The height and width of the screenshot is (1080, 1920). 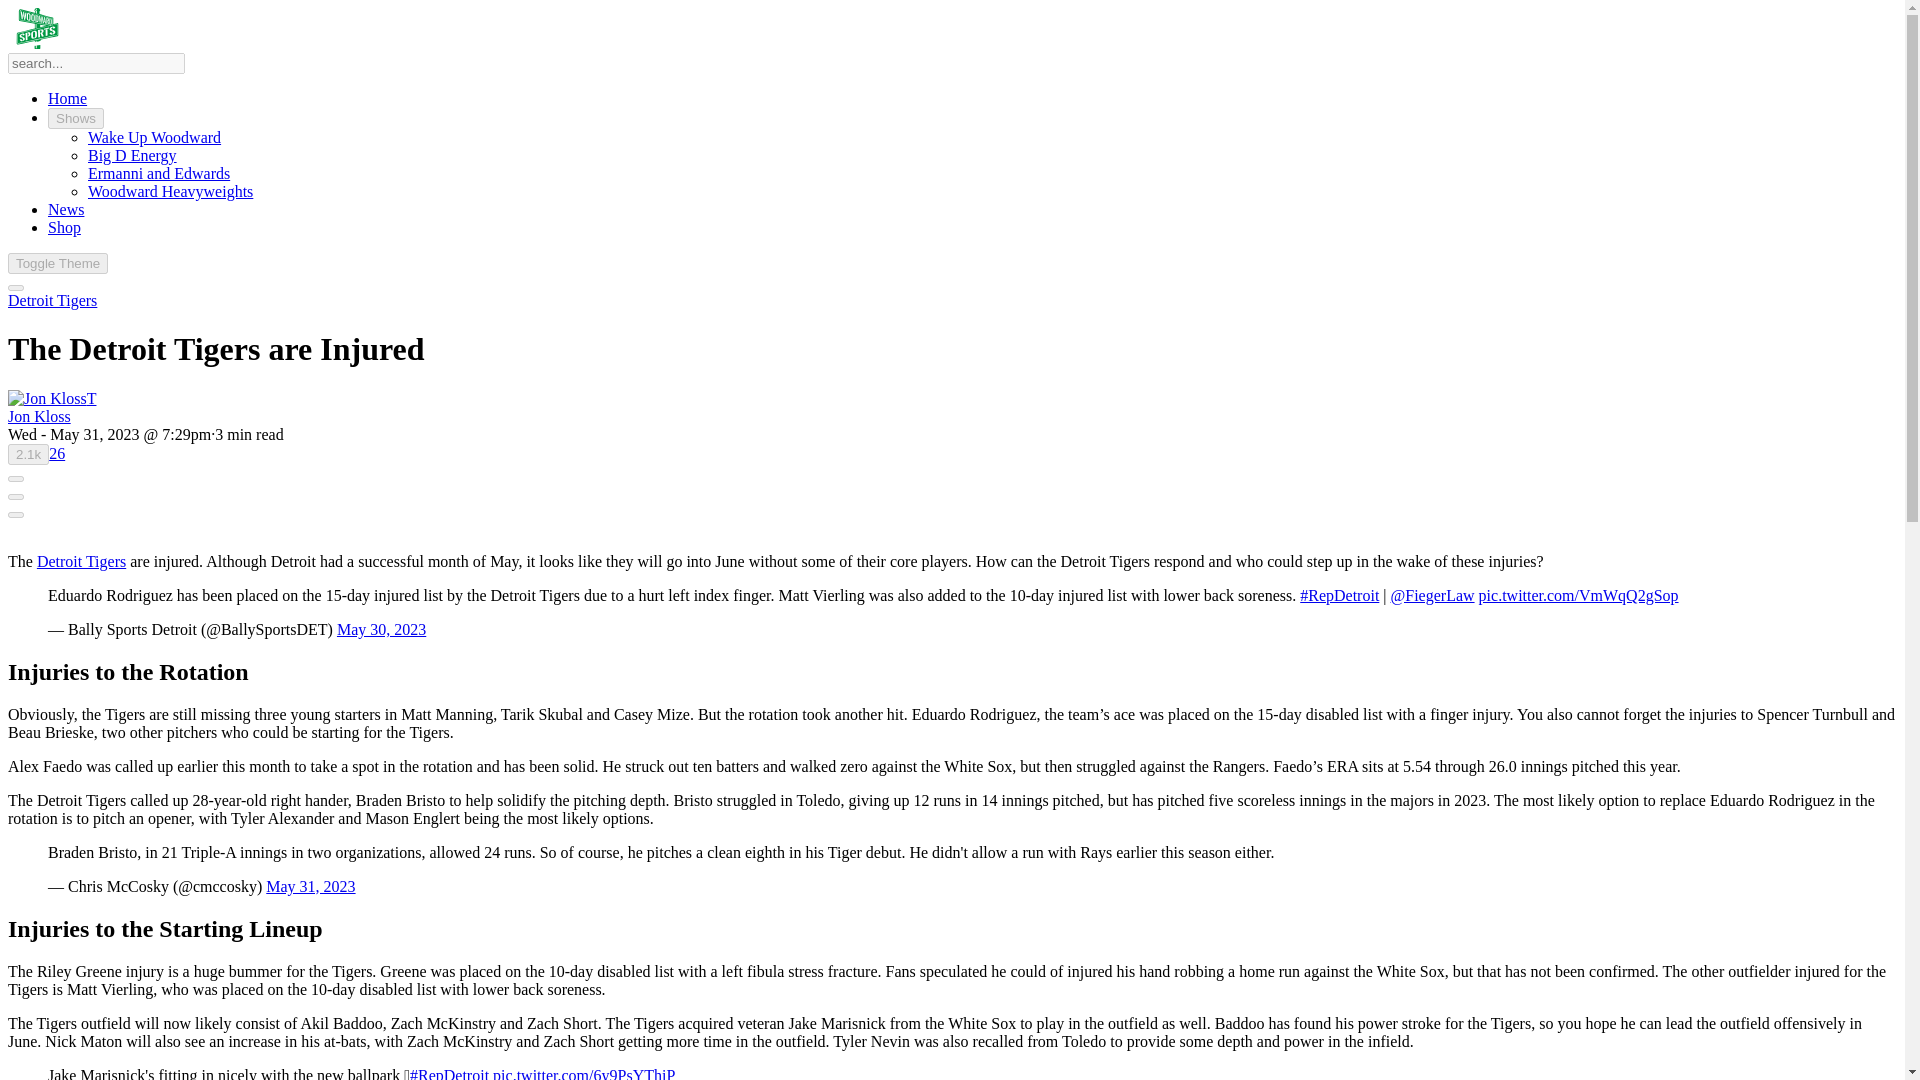 I want to click on Home, so click(x=67, y=98).